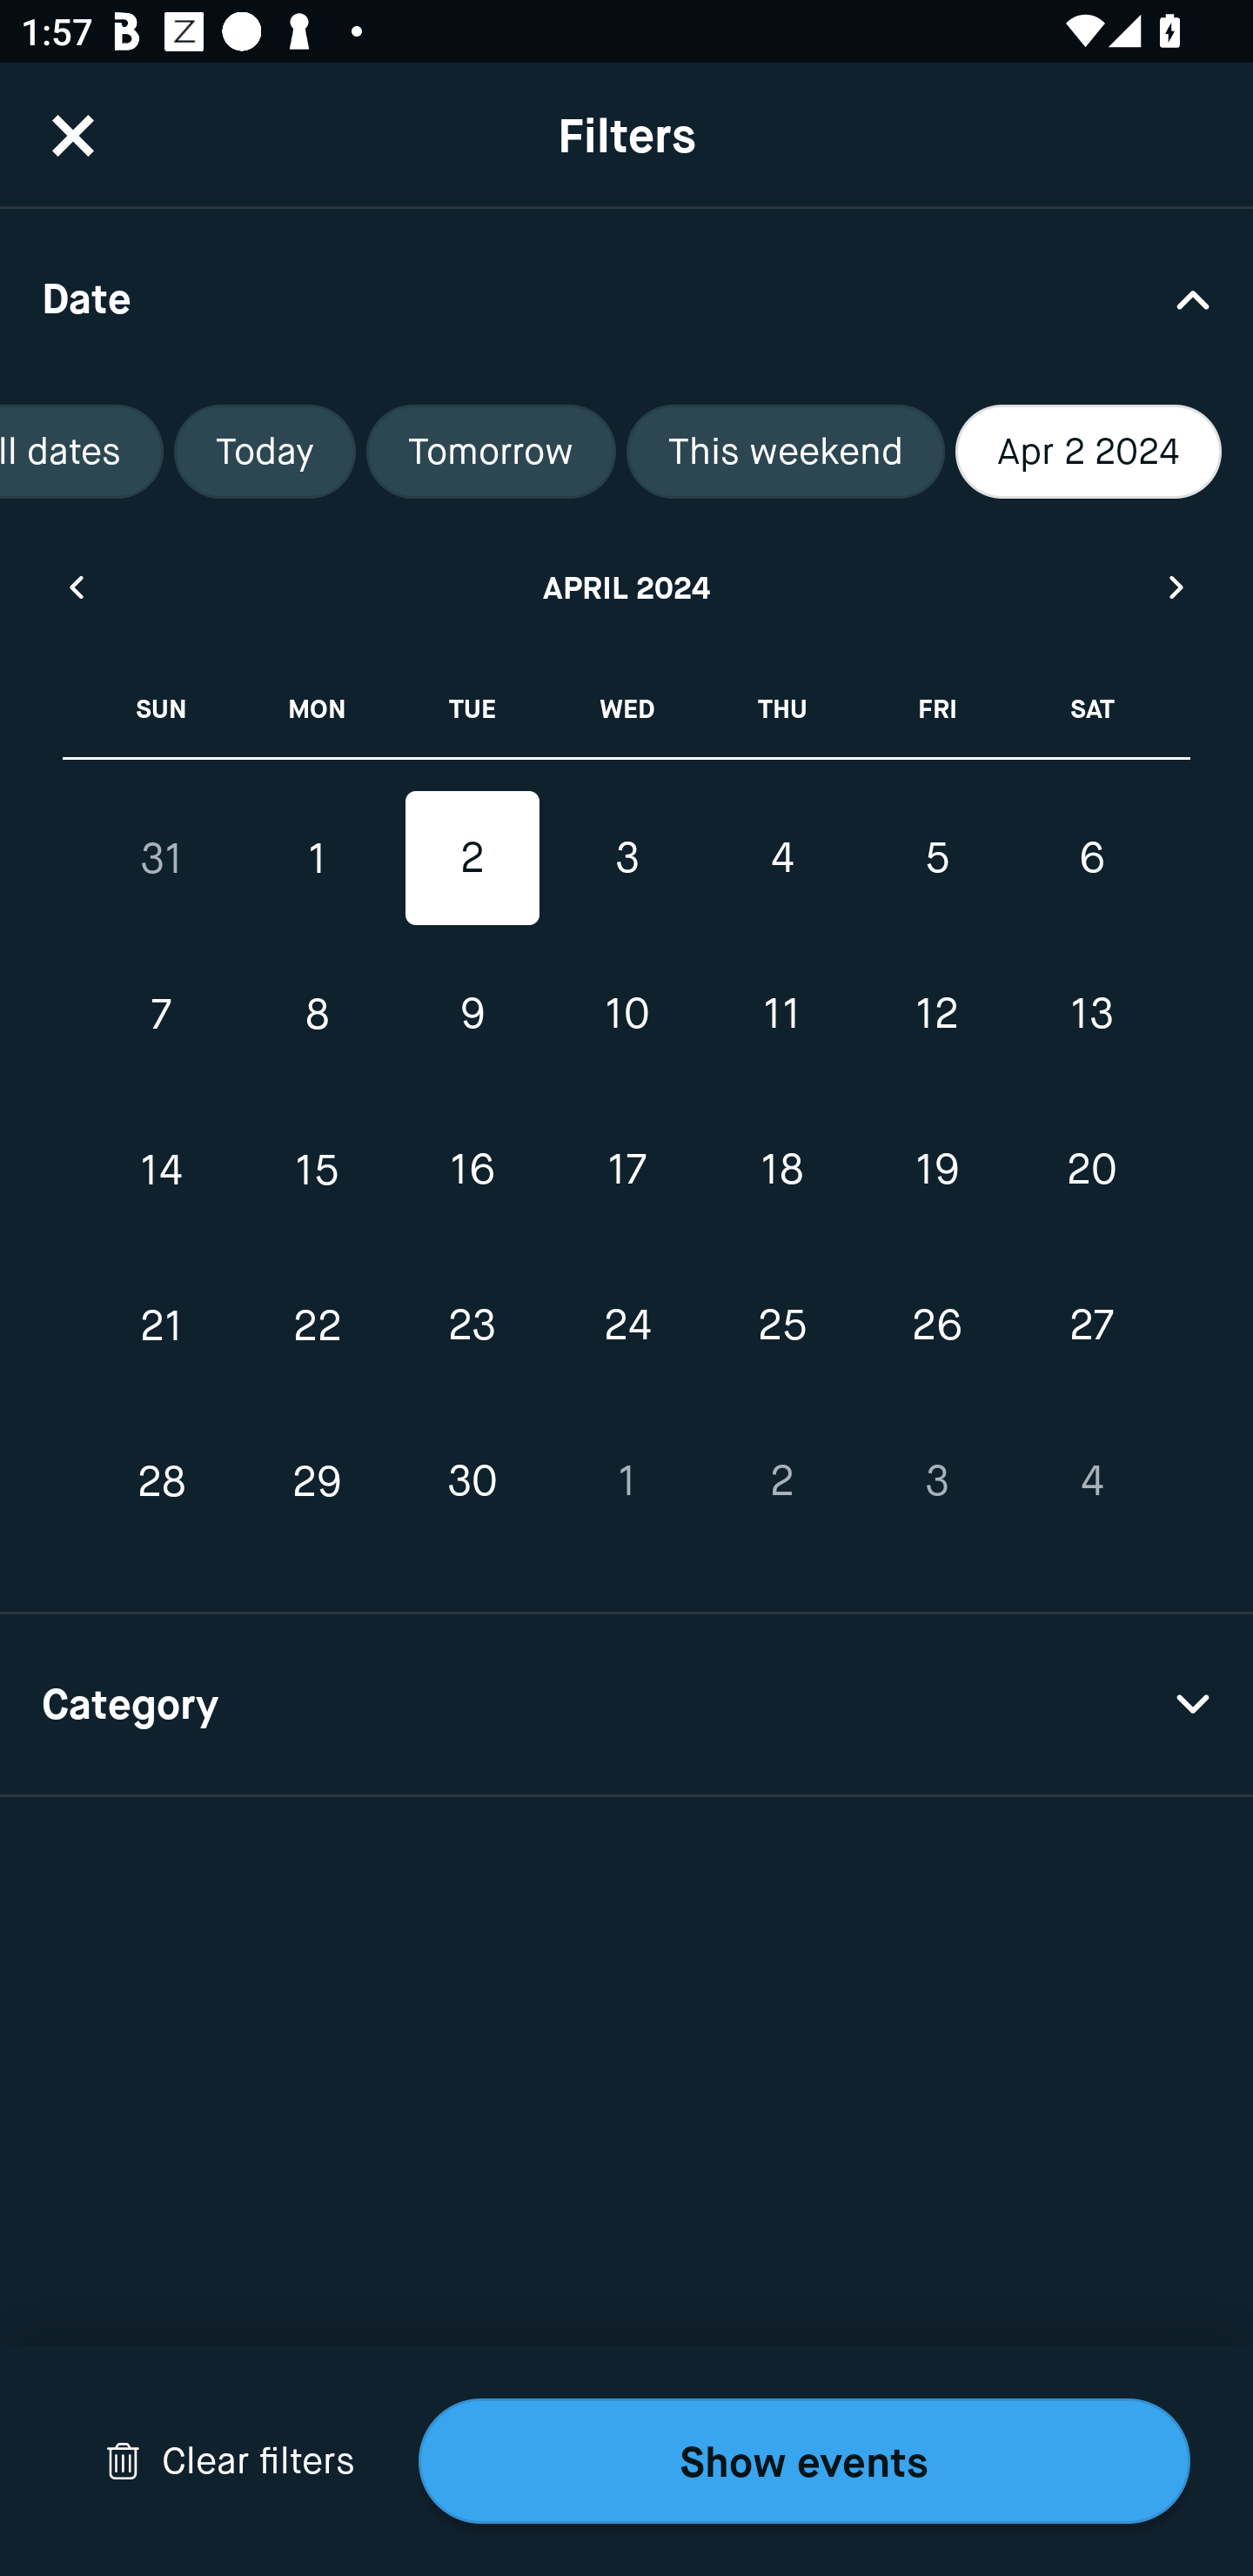  Describe the element at coordinates (75, 587) in the screenshot. I see `Previous` at that location.